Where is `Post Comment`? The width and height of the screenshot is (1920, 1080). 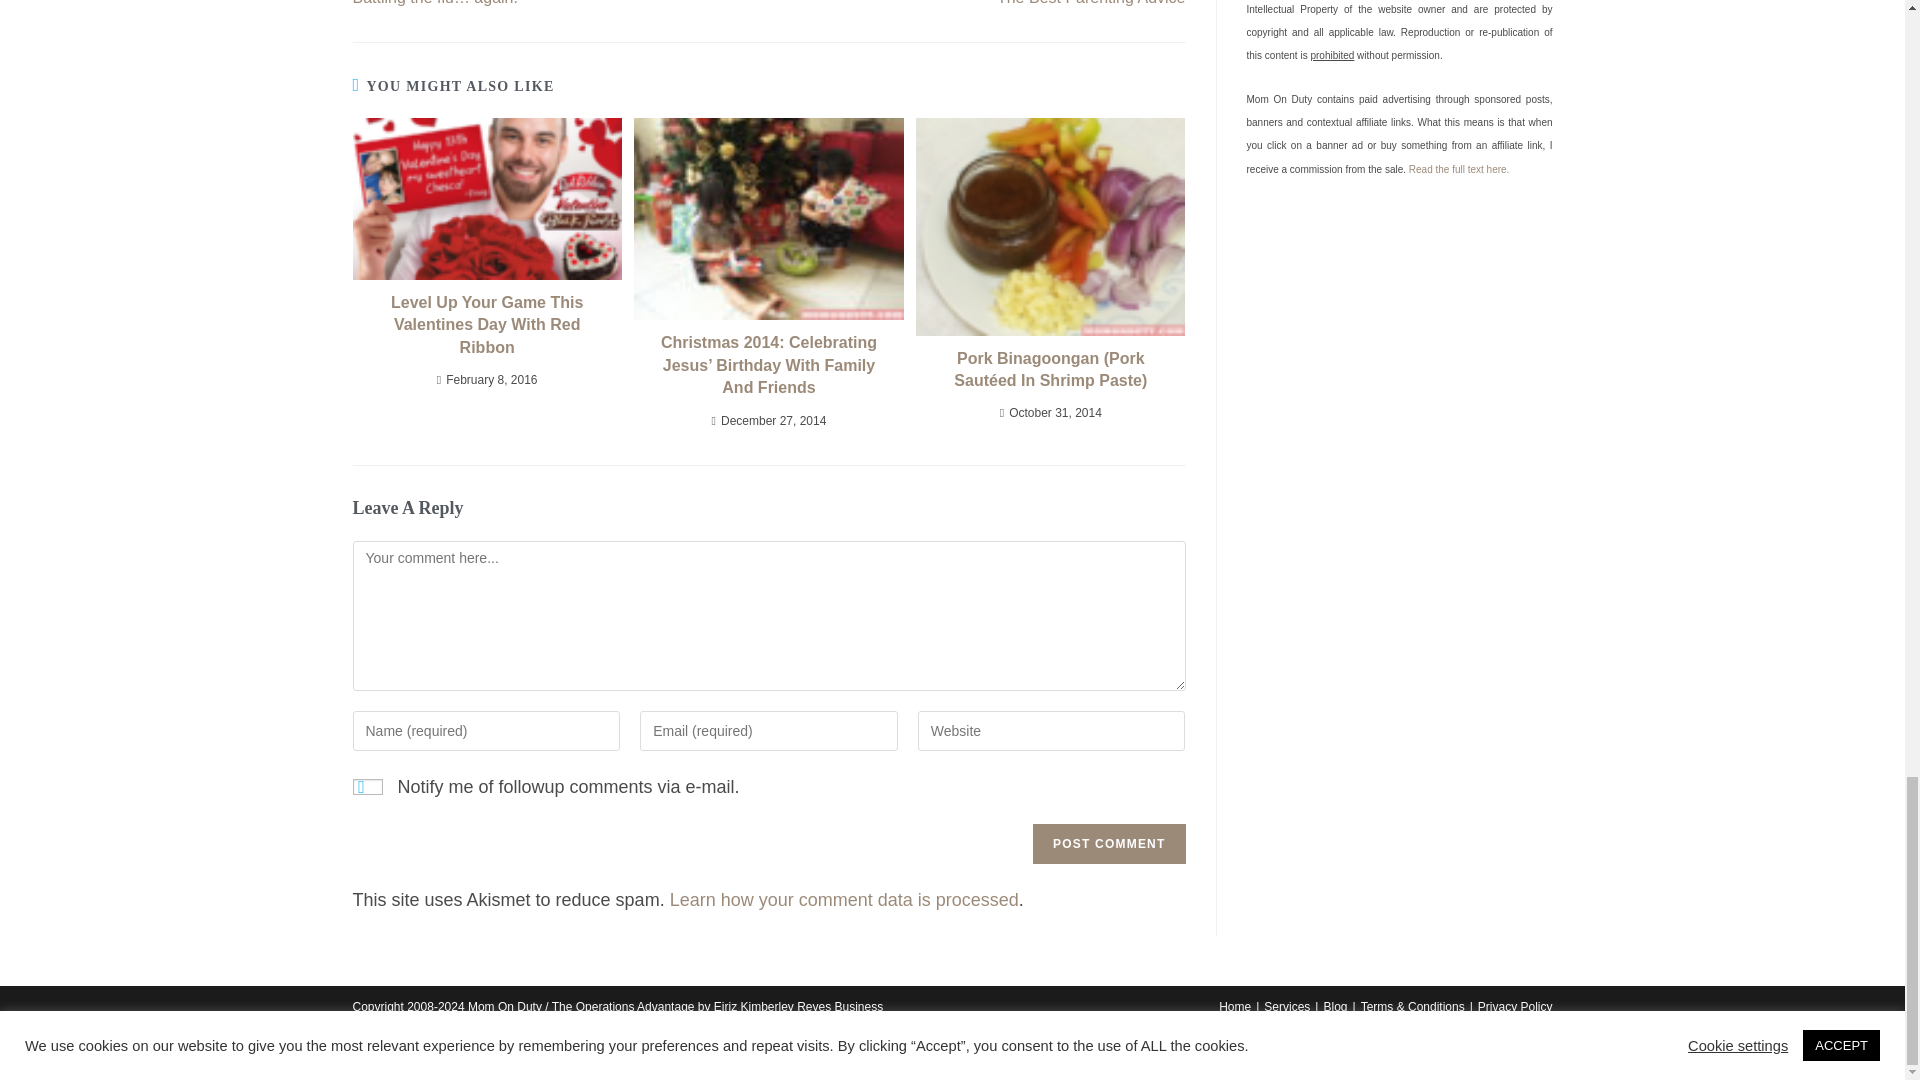
Post Comment is located at coordinates (1108, 844).